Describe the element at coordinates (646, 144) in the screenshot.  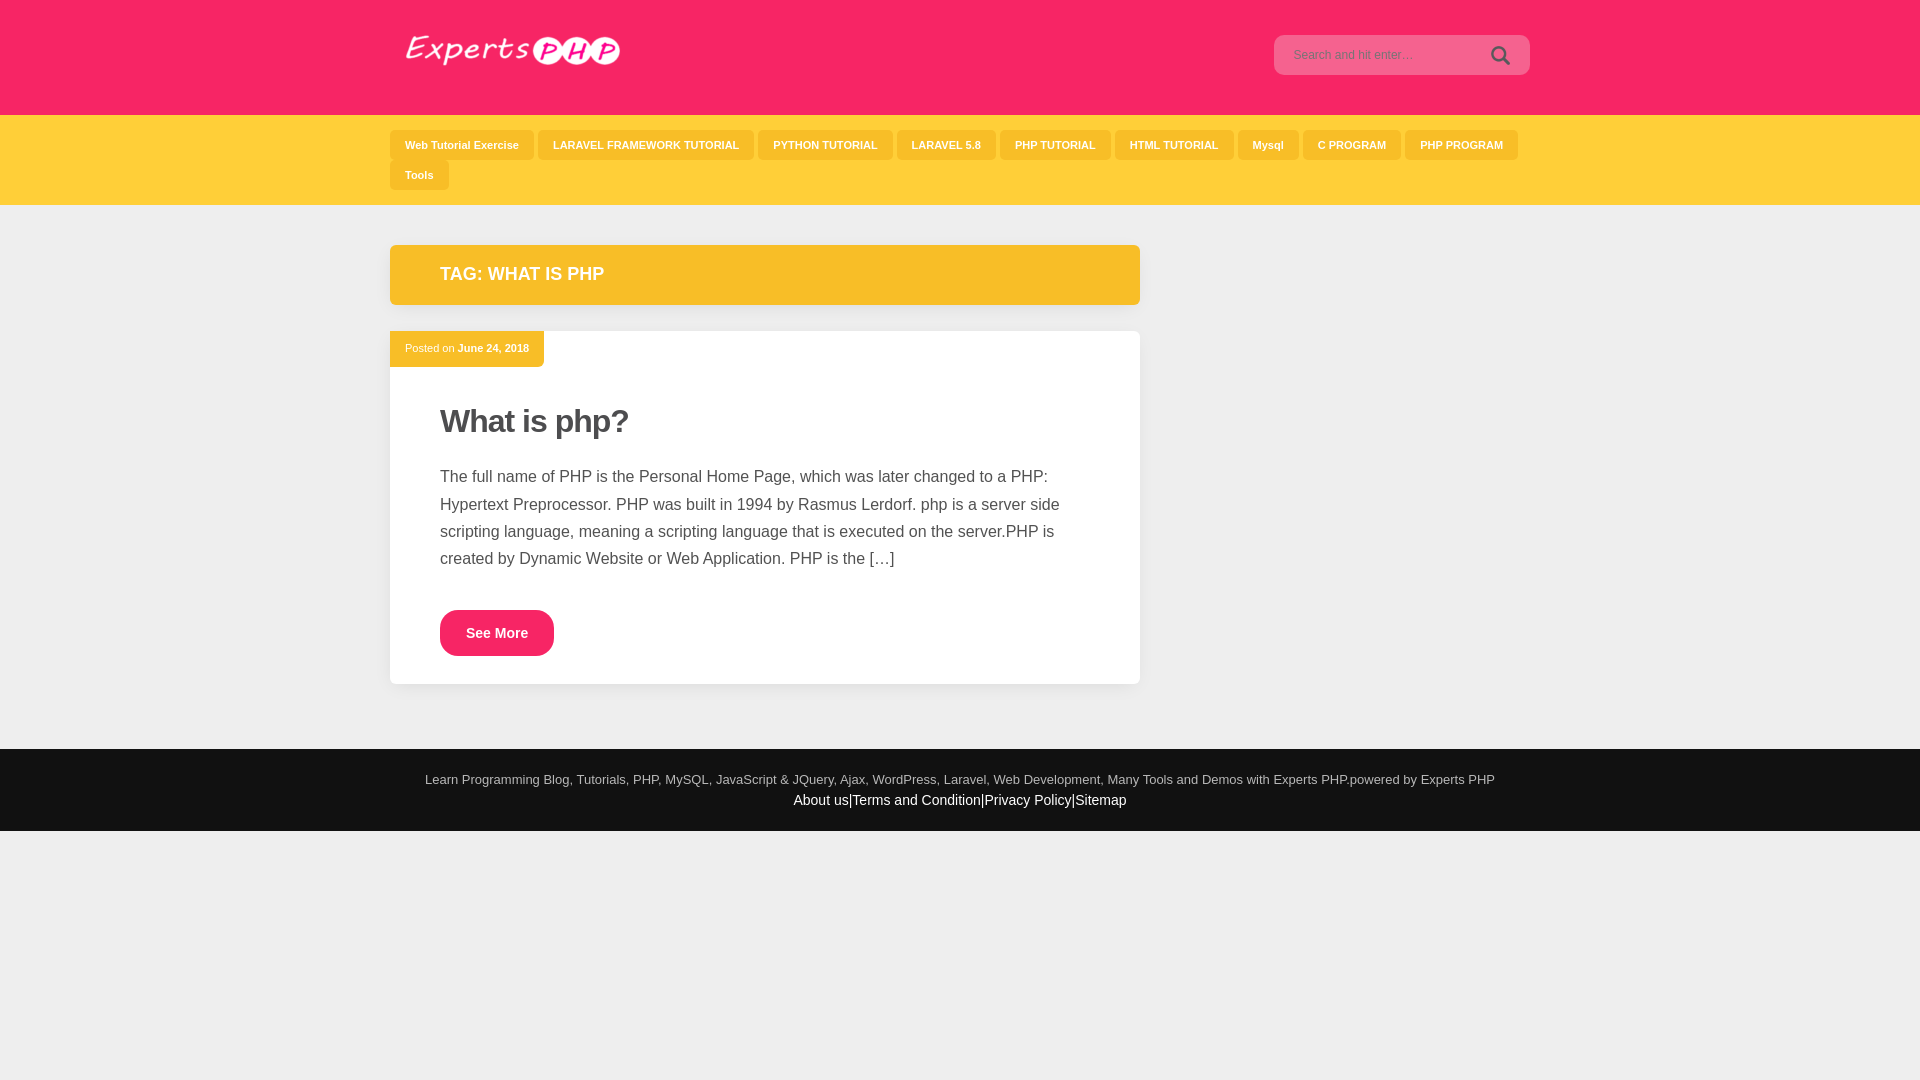
I see `LARAVEL FRAMEWORK TUTORIAL` at that location.